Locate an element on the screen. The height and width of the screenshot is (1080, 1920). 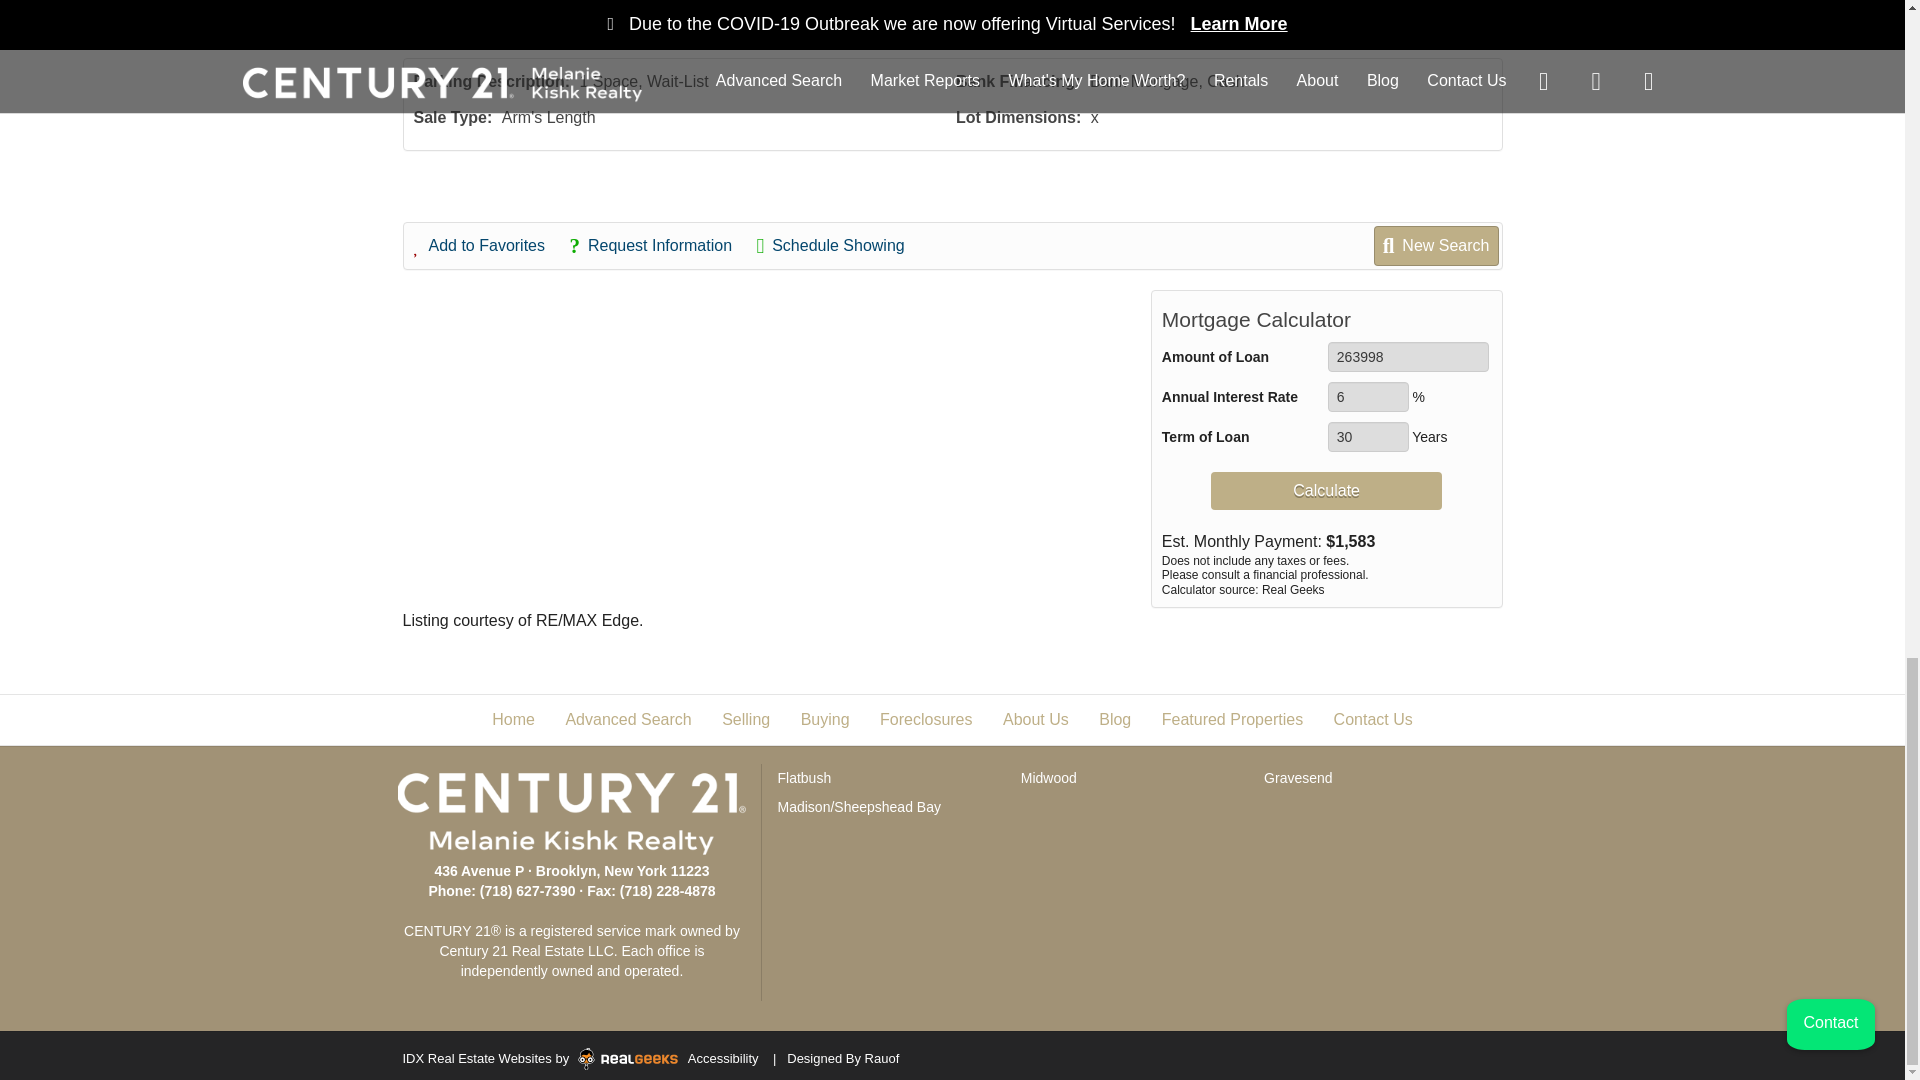
30 is located at coordinates (1368, 437).